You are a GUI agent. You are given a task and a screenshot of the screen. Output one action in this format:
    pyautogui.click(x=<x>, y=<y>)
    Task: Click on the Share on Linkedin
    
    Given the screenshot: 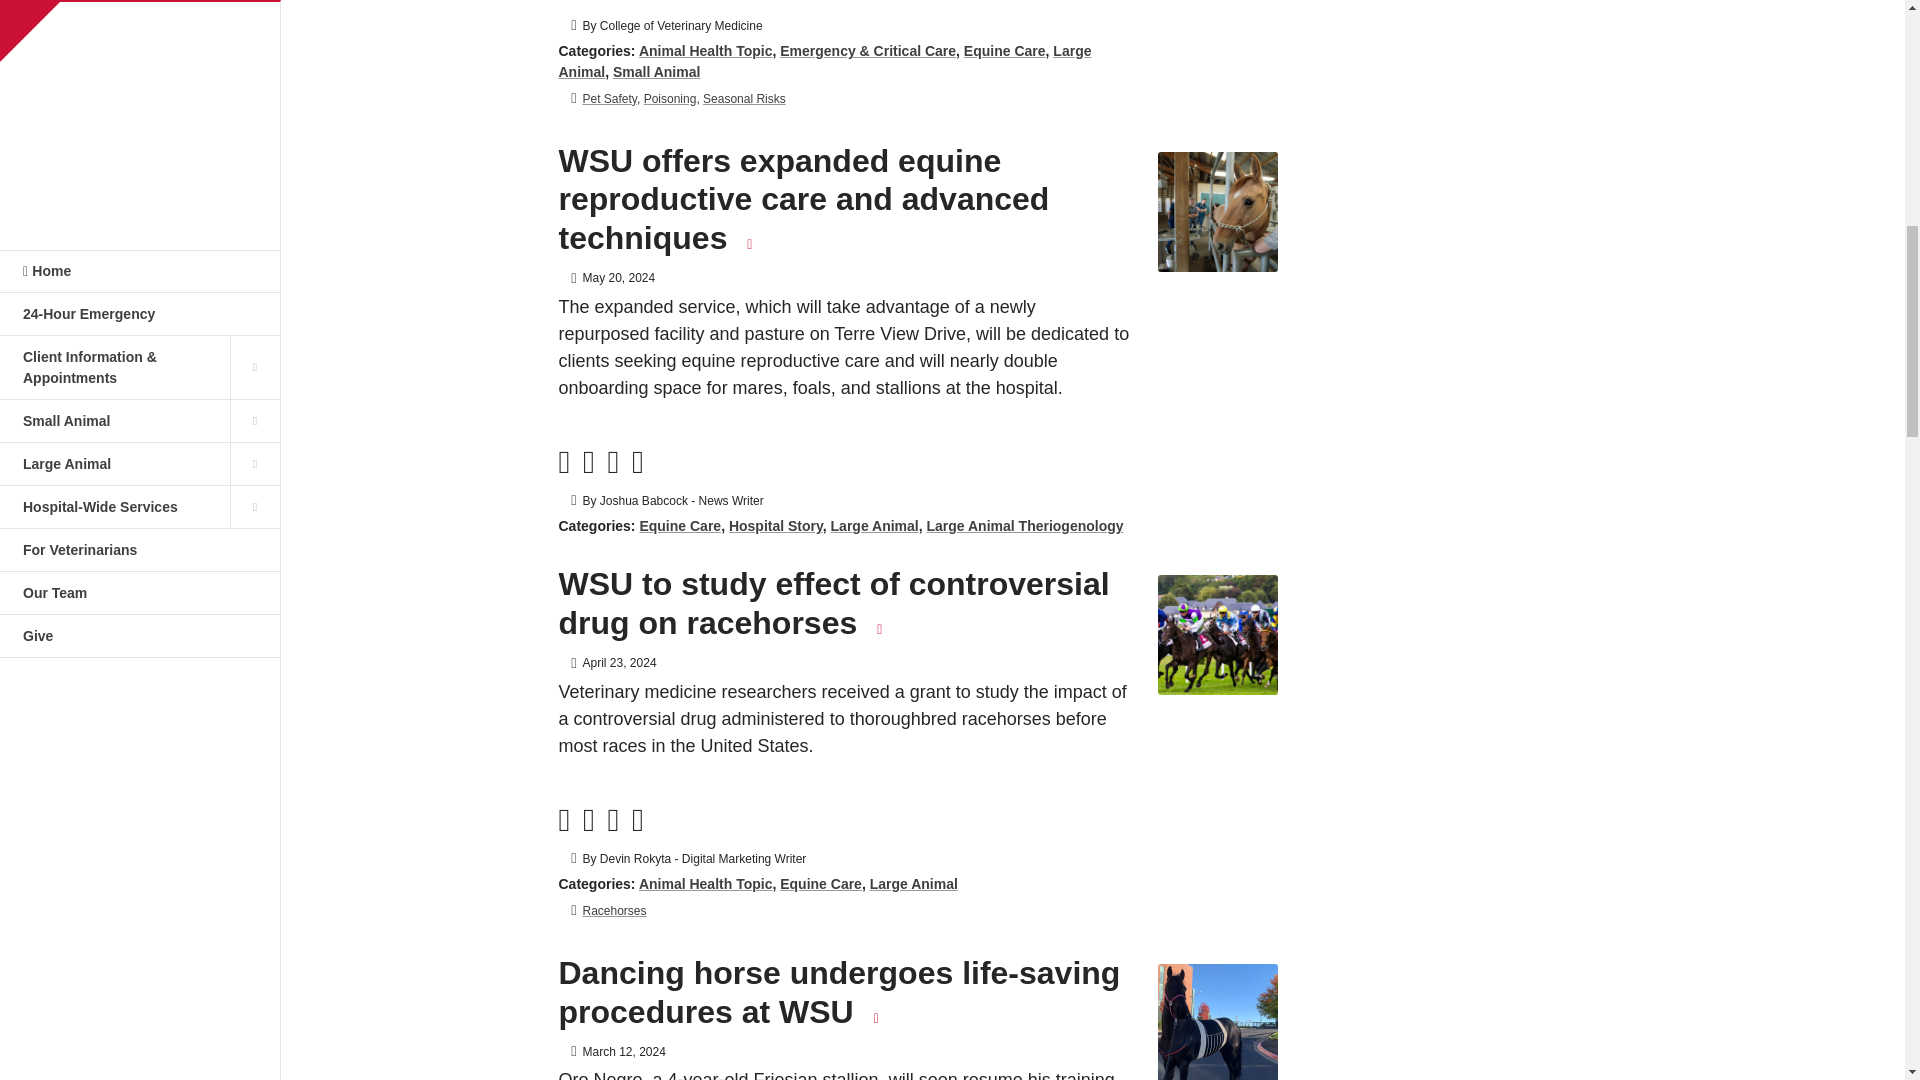 What is the action you would take?
    pyautogui.click(x=612, y=2)
    